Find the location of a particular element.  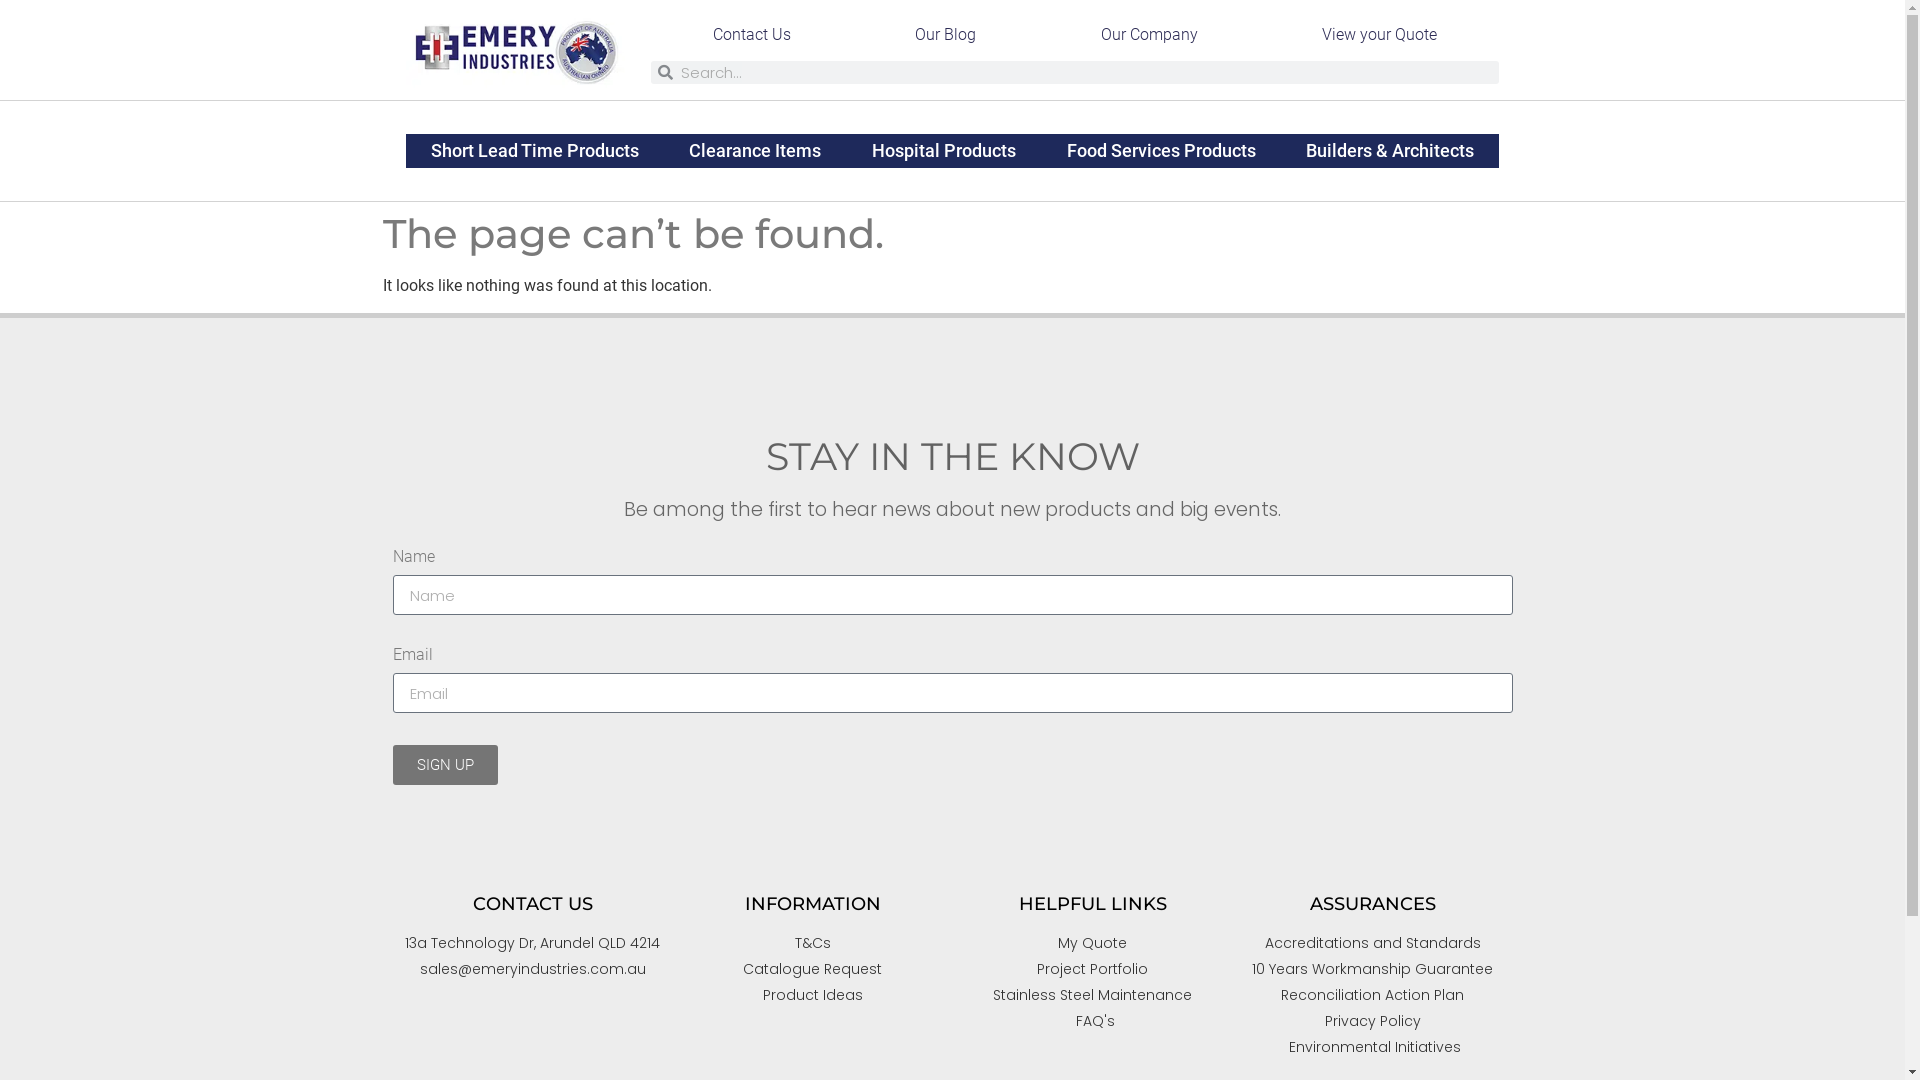

Catalogue Request is located at coordinates (812, 970).